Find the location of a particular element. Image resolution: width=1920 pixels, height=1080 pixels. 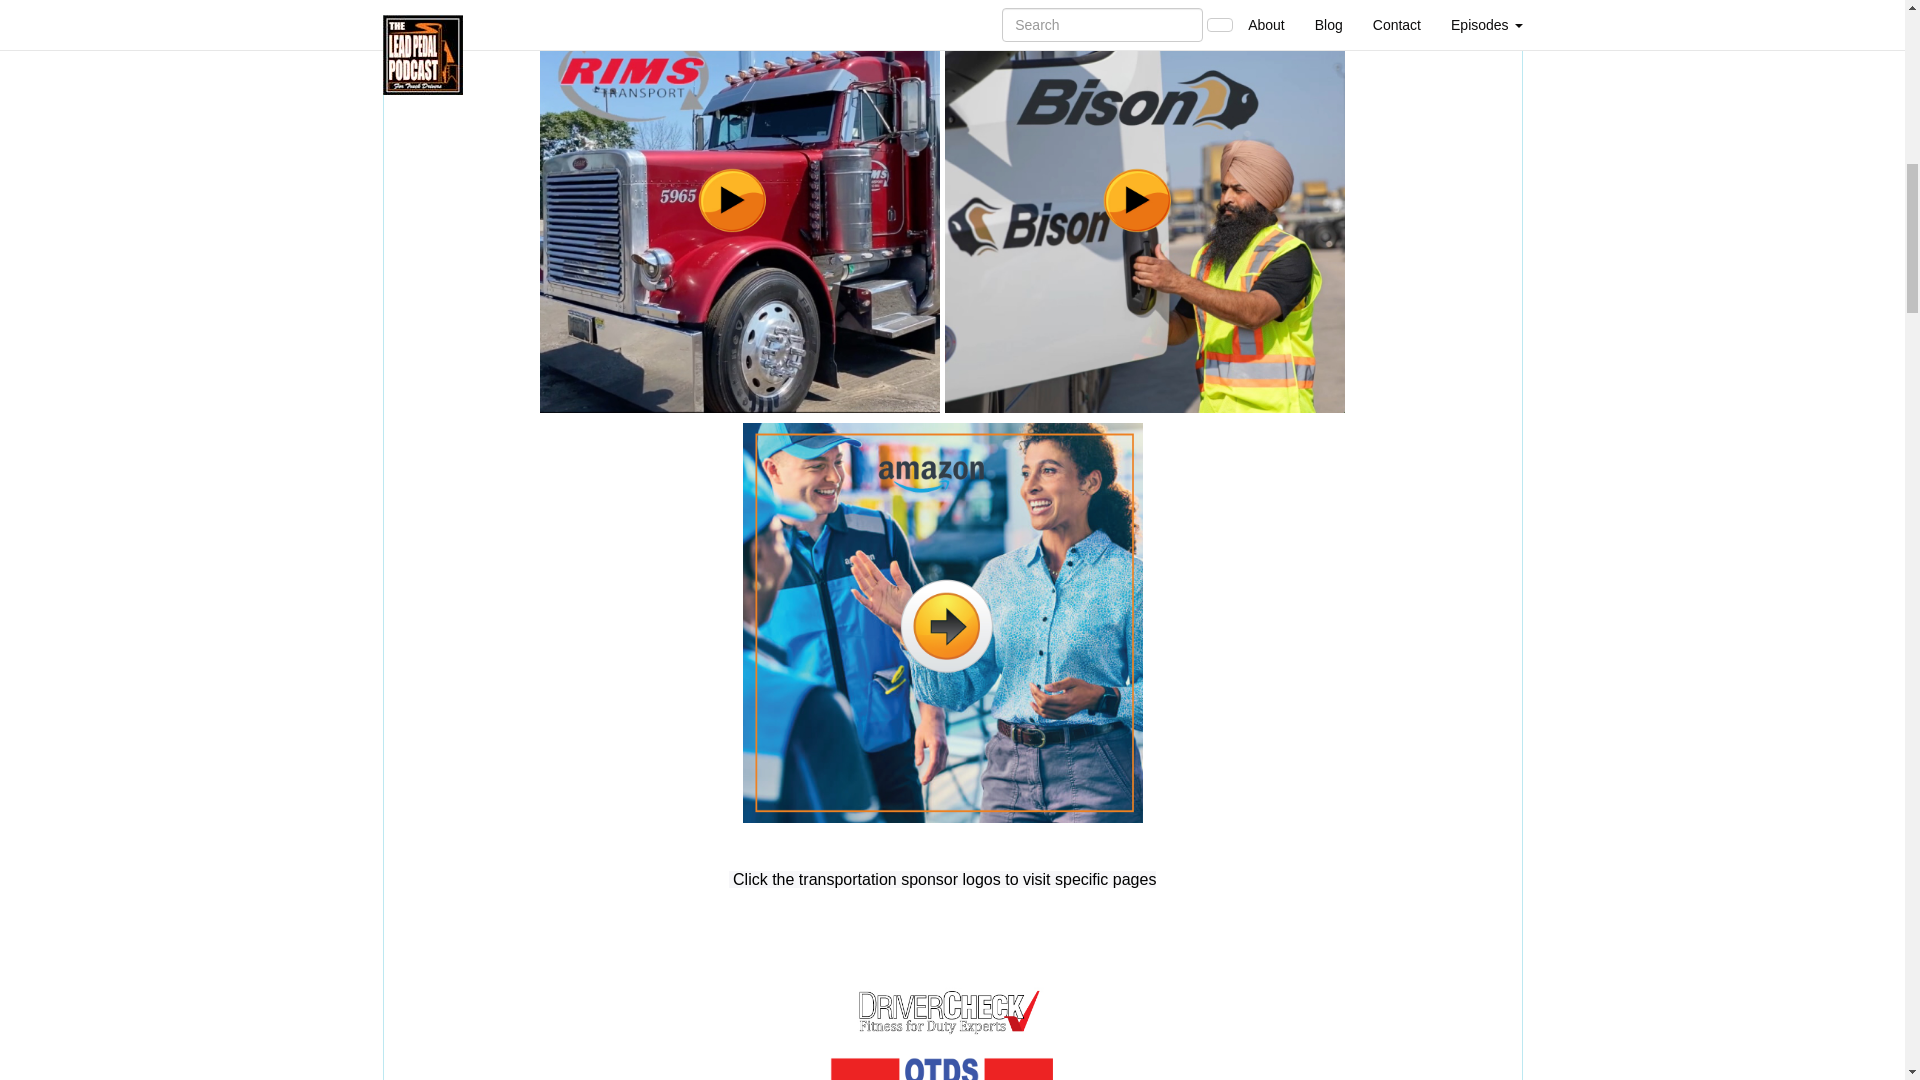

Ontario Truck Driving School is located at coordinates (942, 1068).